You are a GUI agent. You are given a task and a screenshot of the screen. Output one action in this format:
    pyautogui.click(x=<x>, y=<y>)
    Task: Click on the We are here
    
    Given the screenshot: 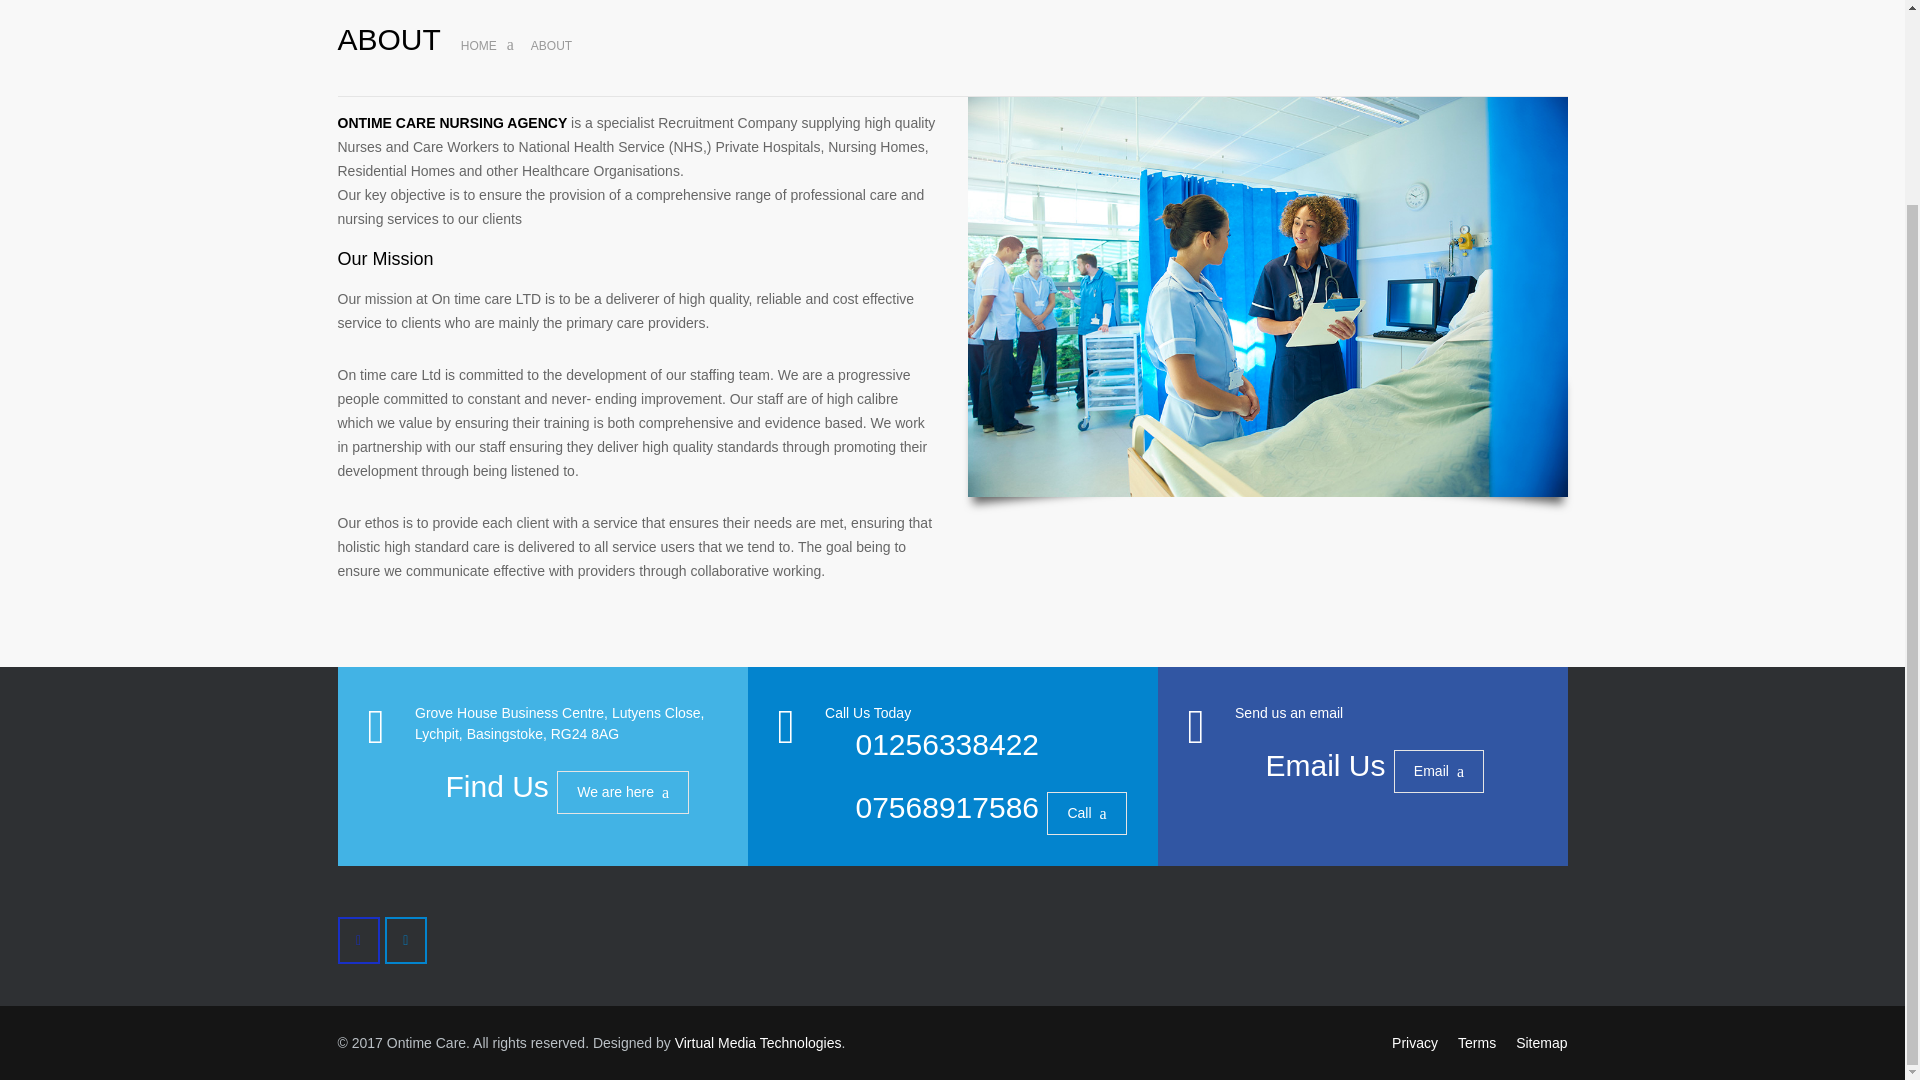 What is the action you would take?
    pyautogui.click(x=622, y=792)
    